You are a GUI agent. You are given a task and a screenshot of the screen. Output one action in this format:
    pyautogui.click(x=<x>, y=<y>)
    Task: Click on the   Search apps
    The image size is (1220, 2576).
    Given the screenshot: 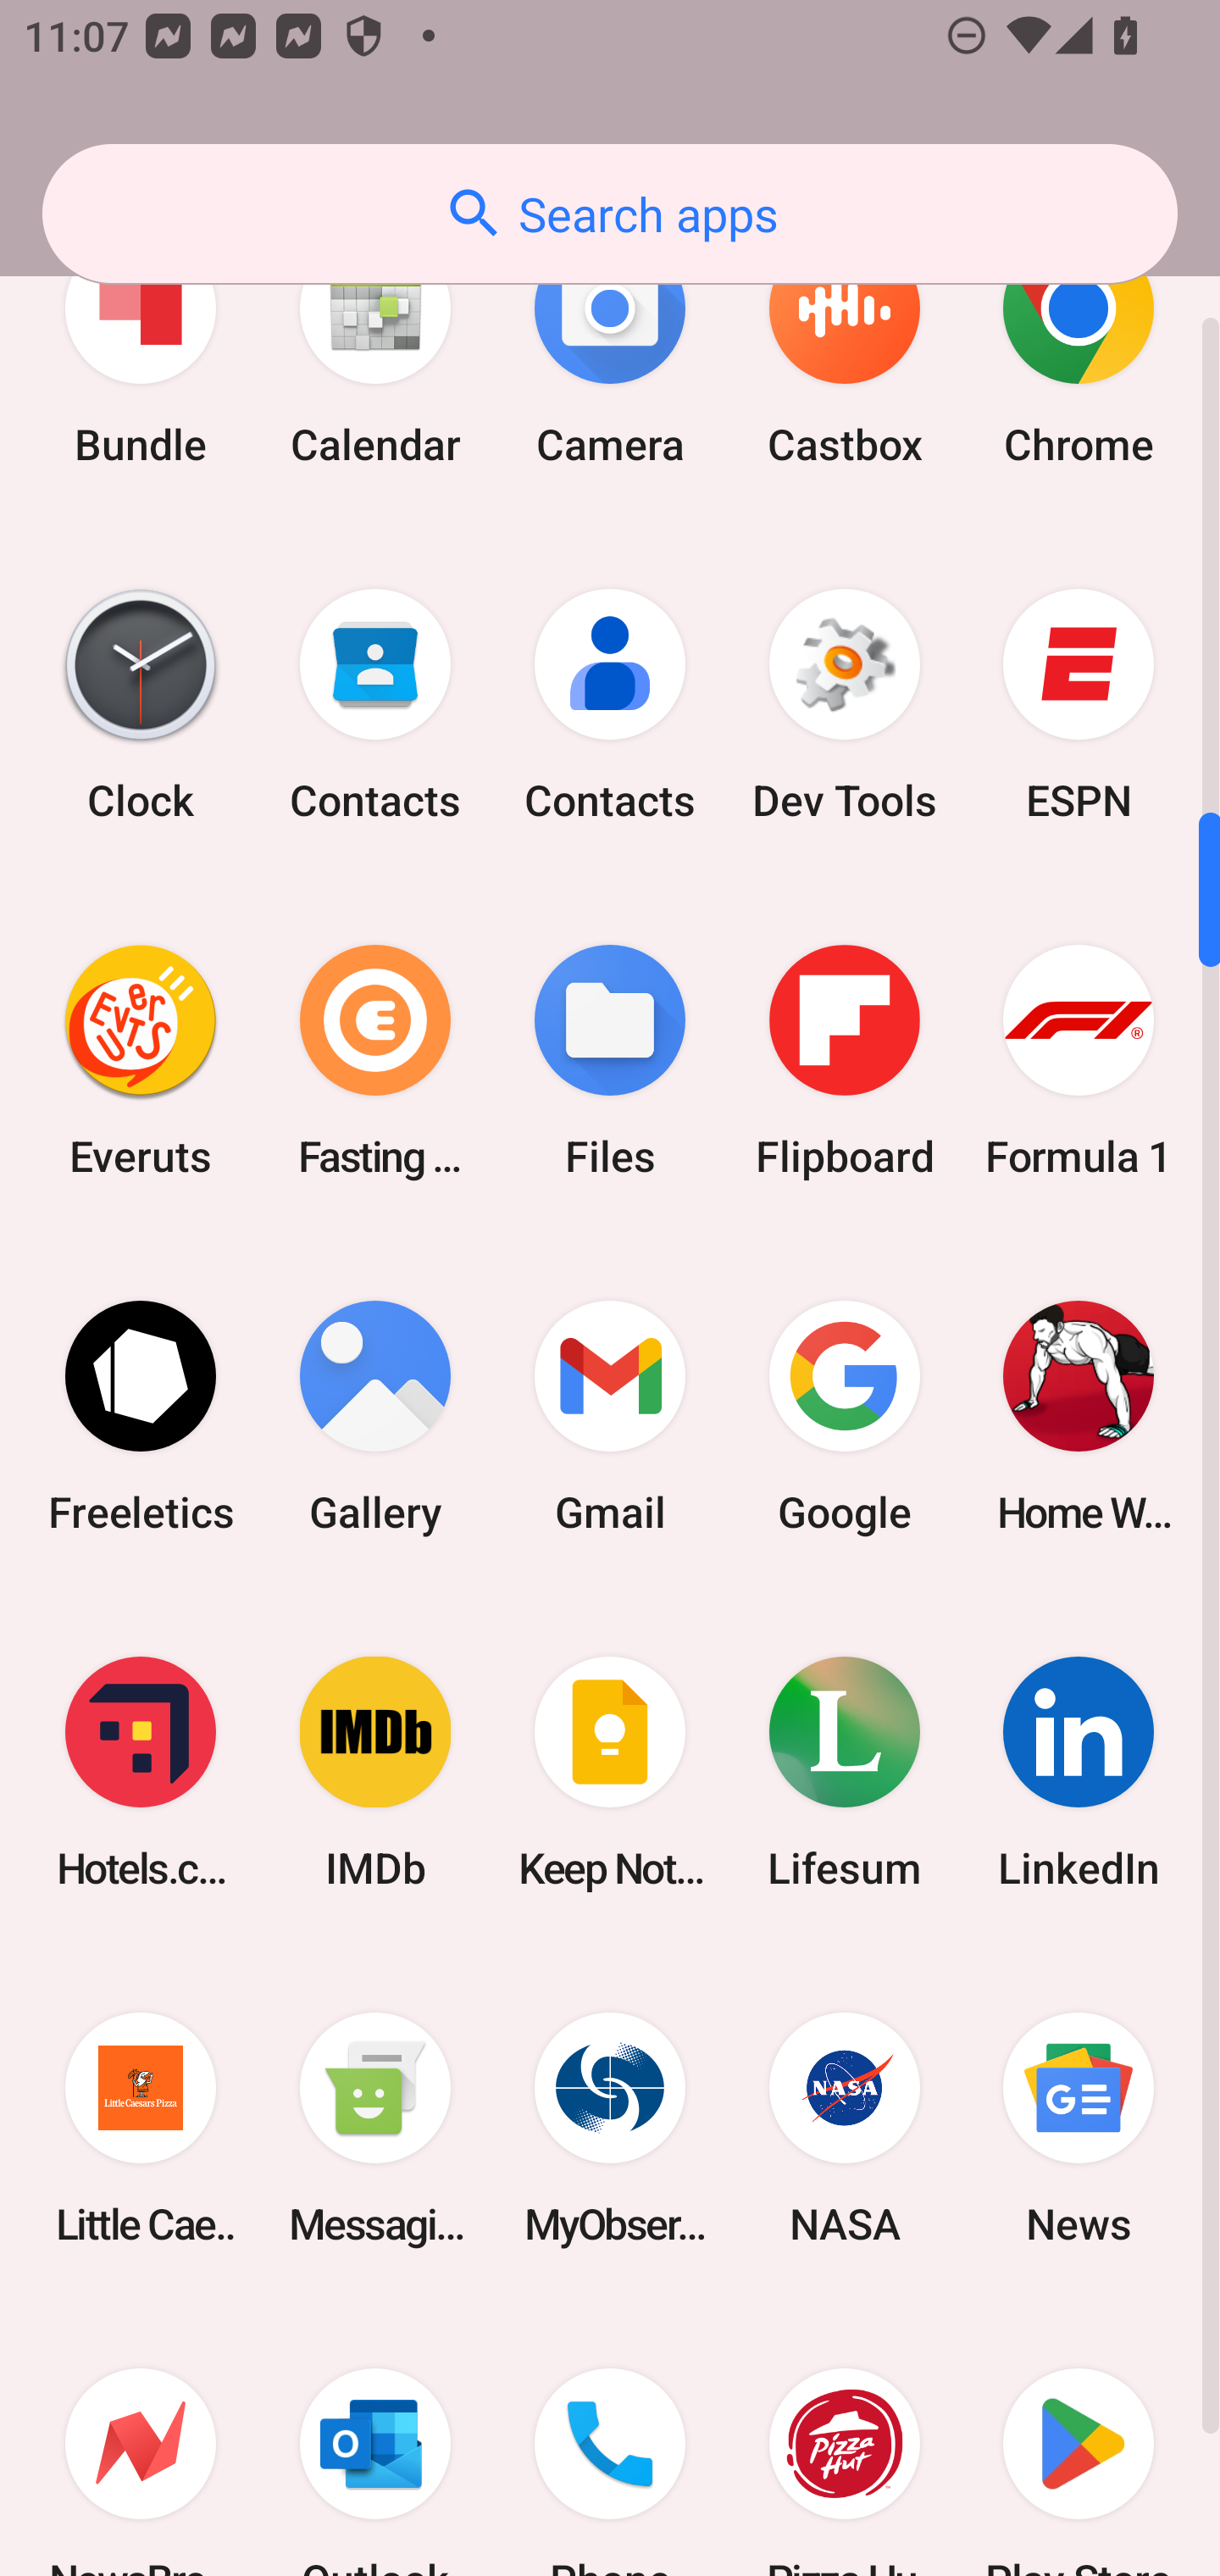 What is the action you would take?
    pyautogui.click(x=610, y=214)
    